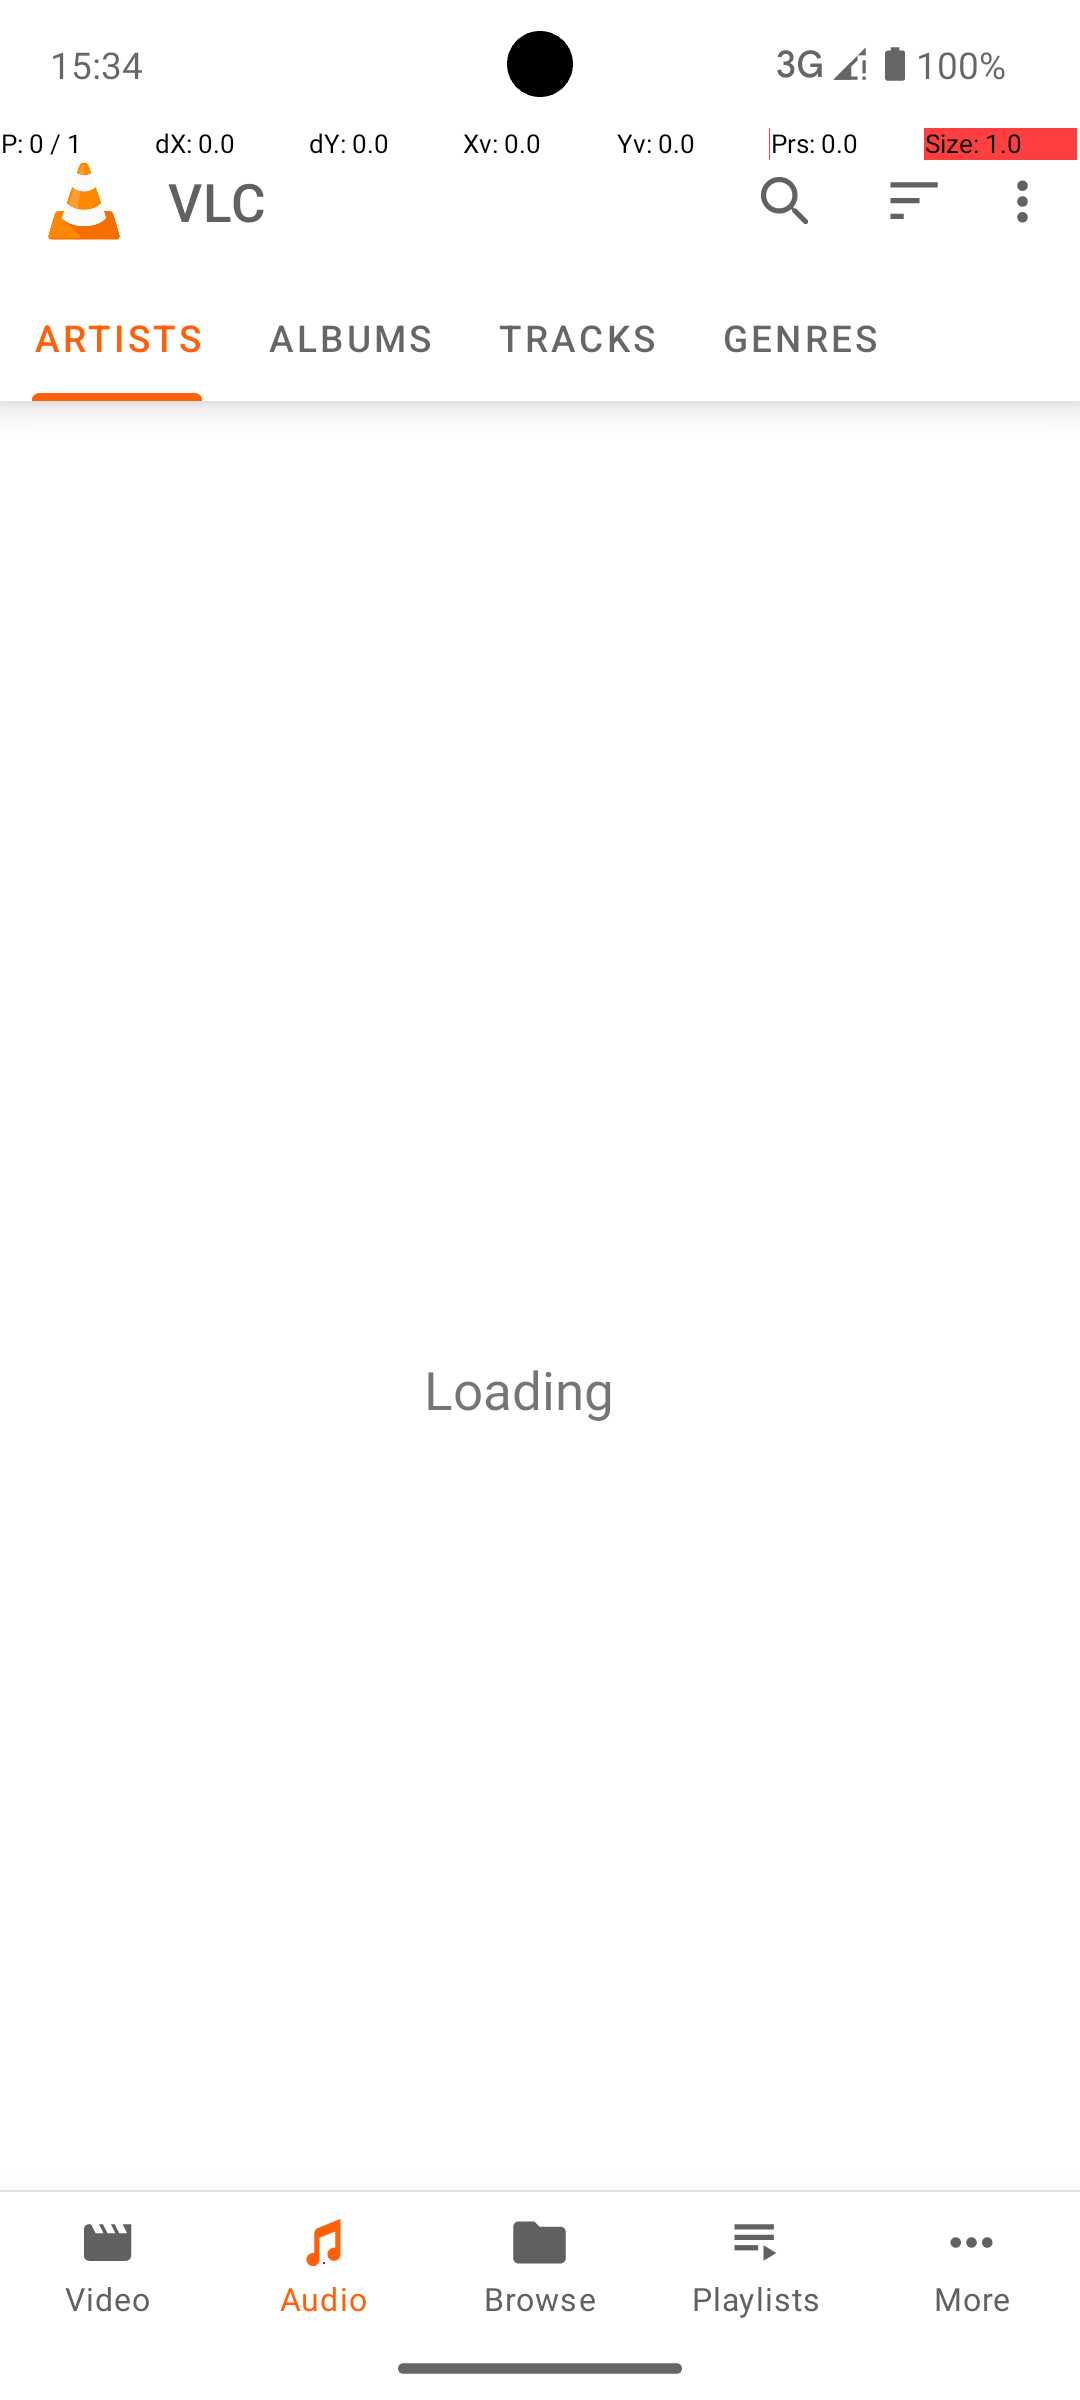  I want to click on Genres, so click(799, 338).